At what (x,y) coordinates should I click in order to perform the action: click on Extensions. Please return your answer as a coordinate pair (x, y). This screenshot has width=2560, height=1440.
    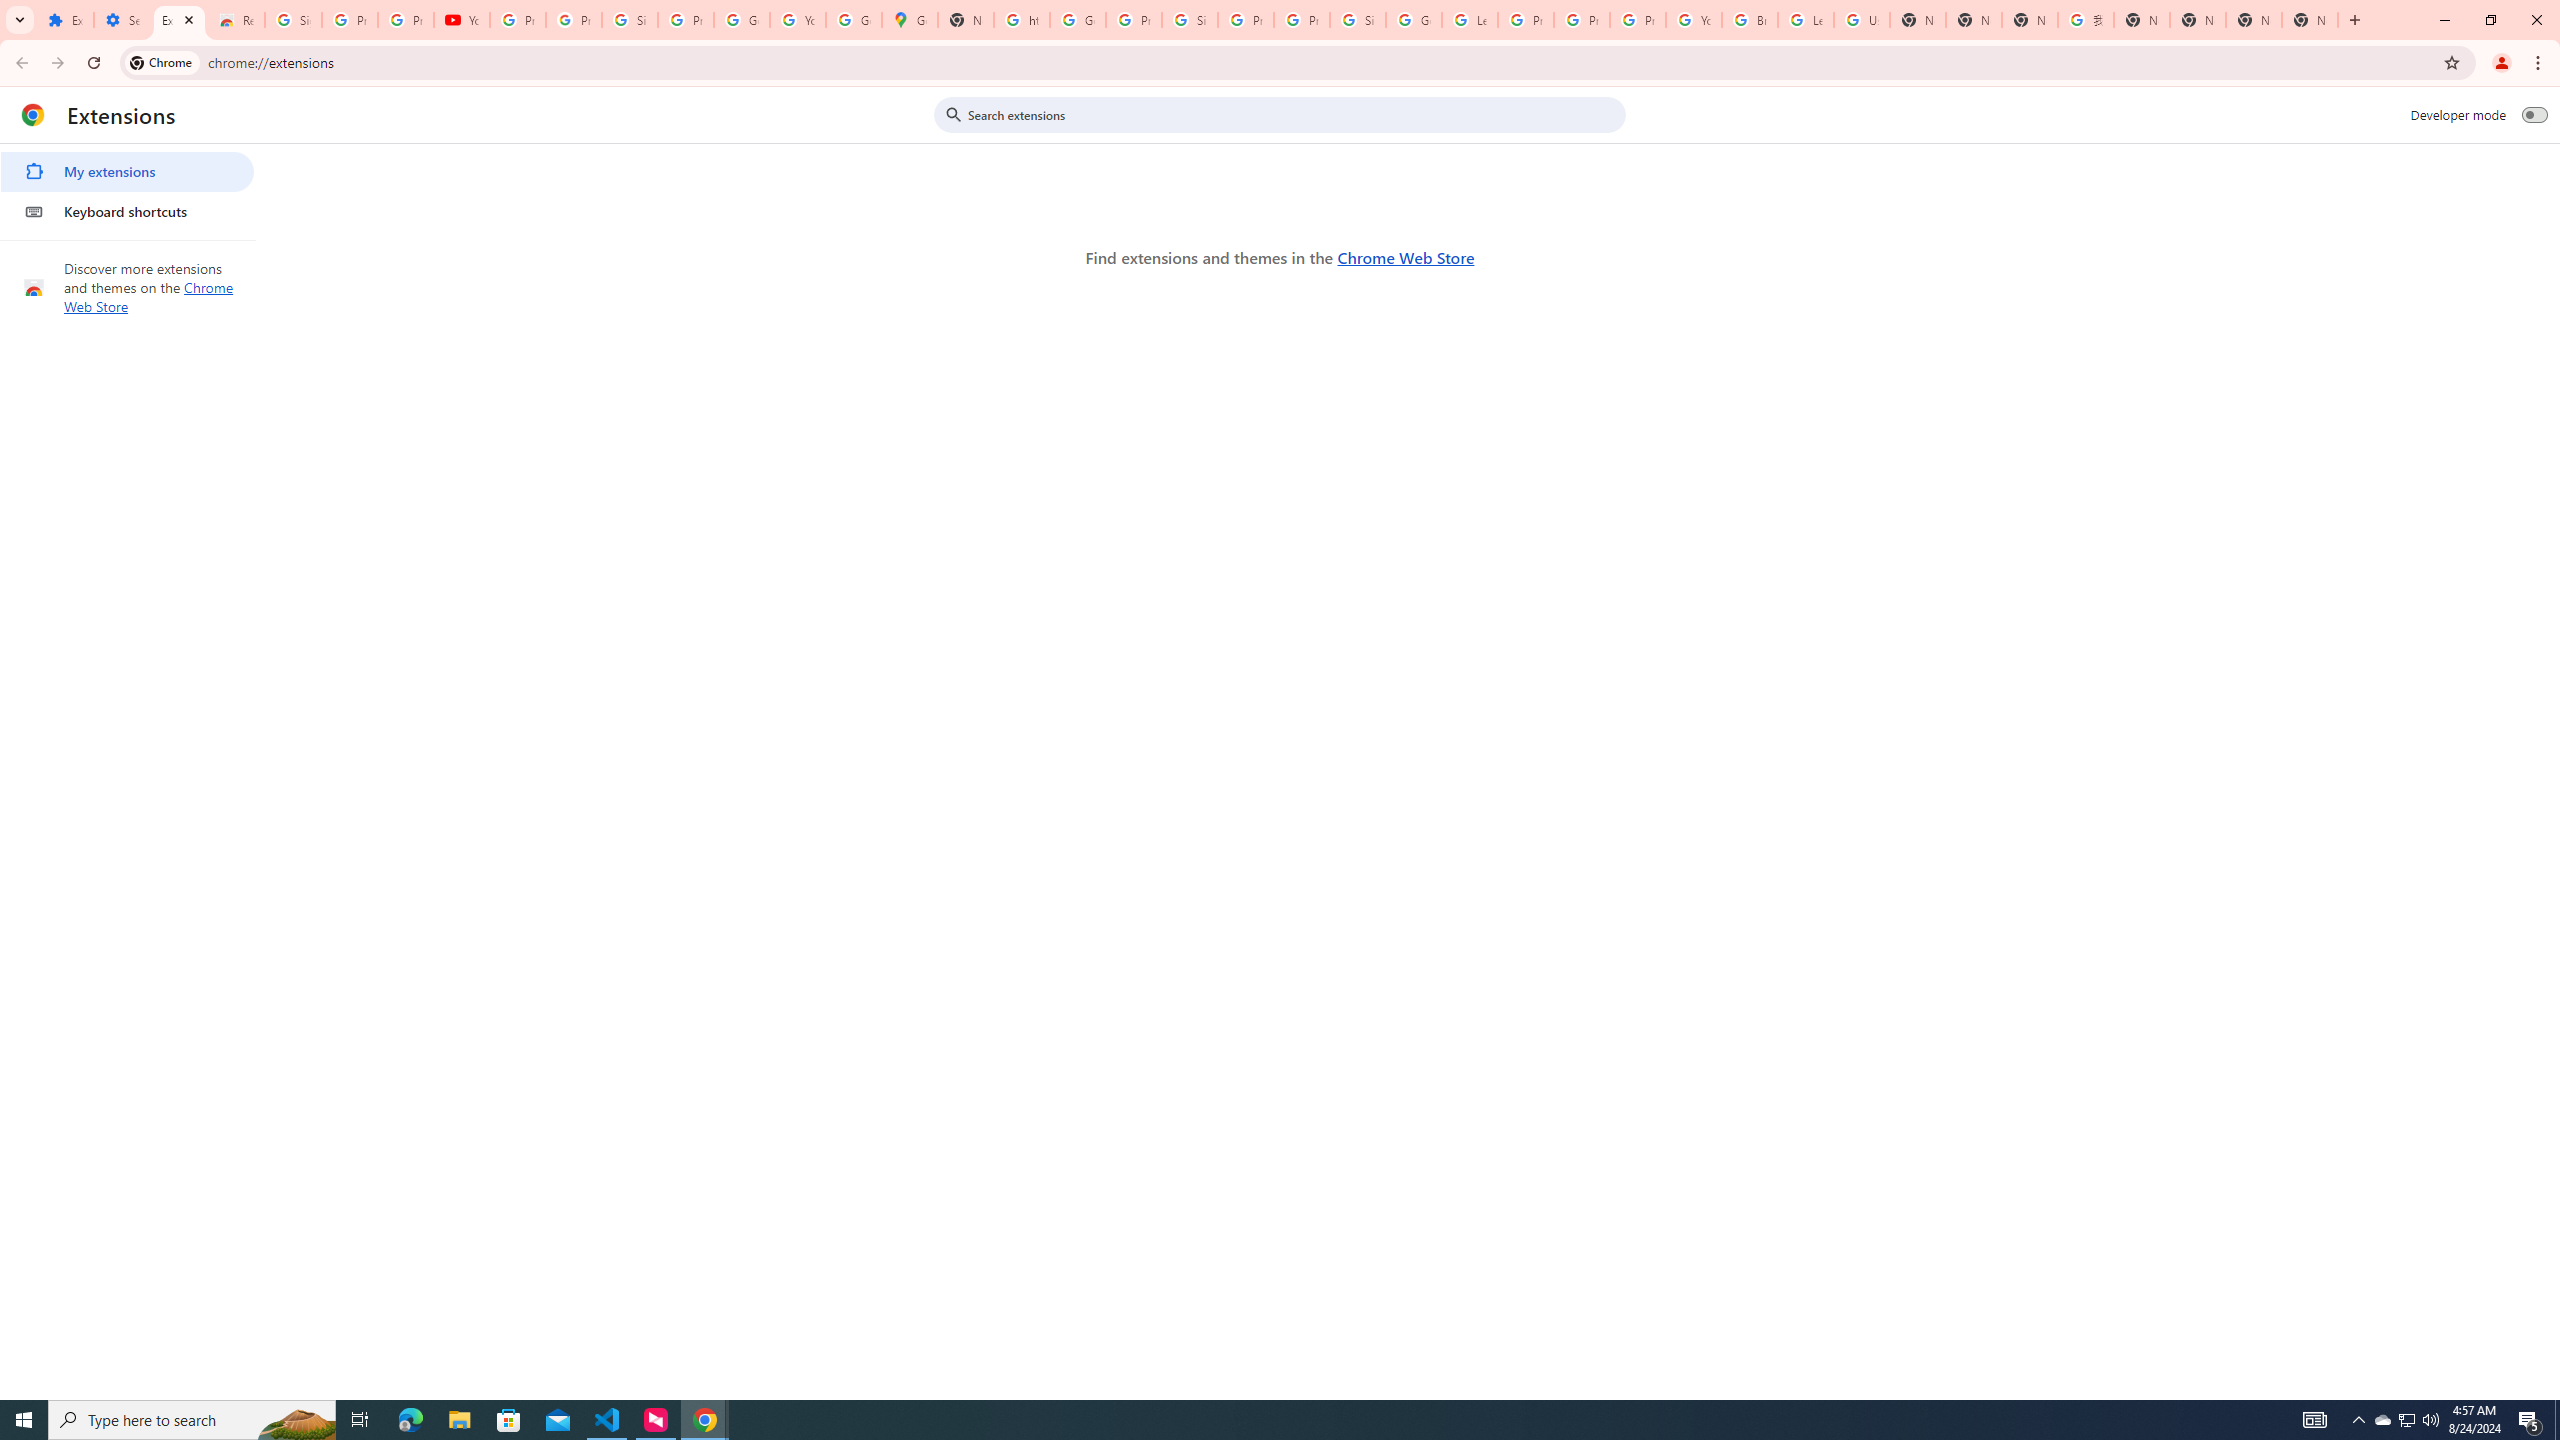
    Looking at the image, I should click on (65, 20).